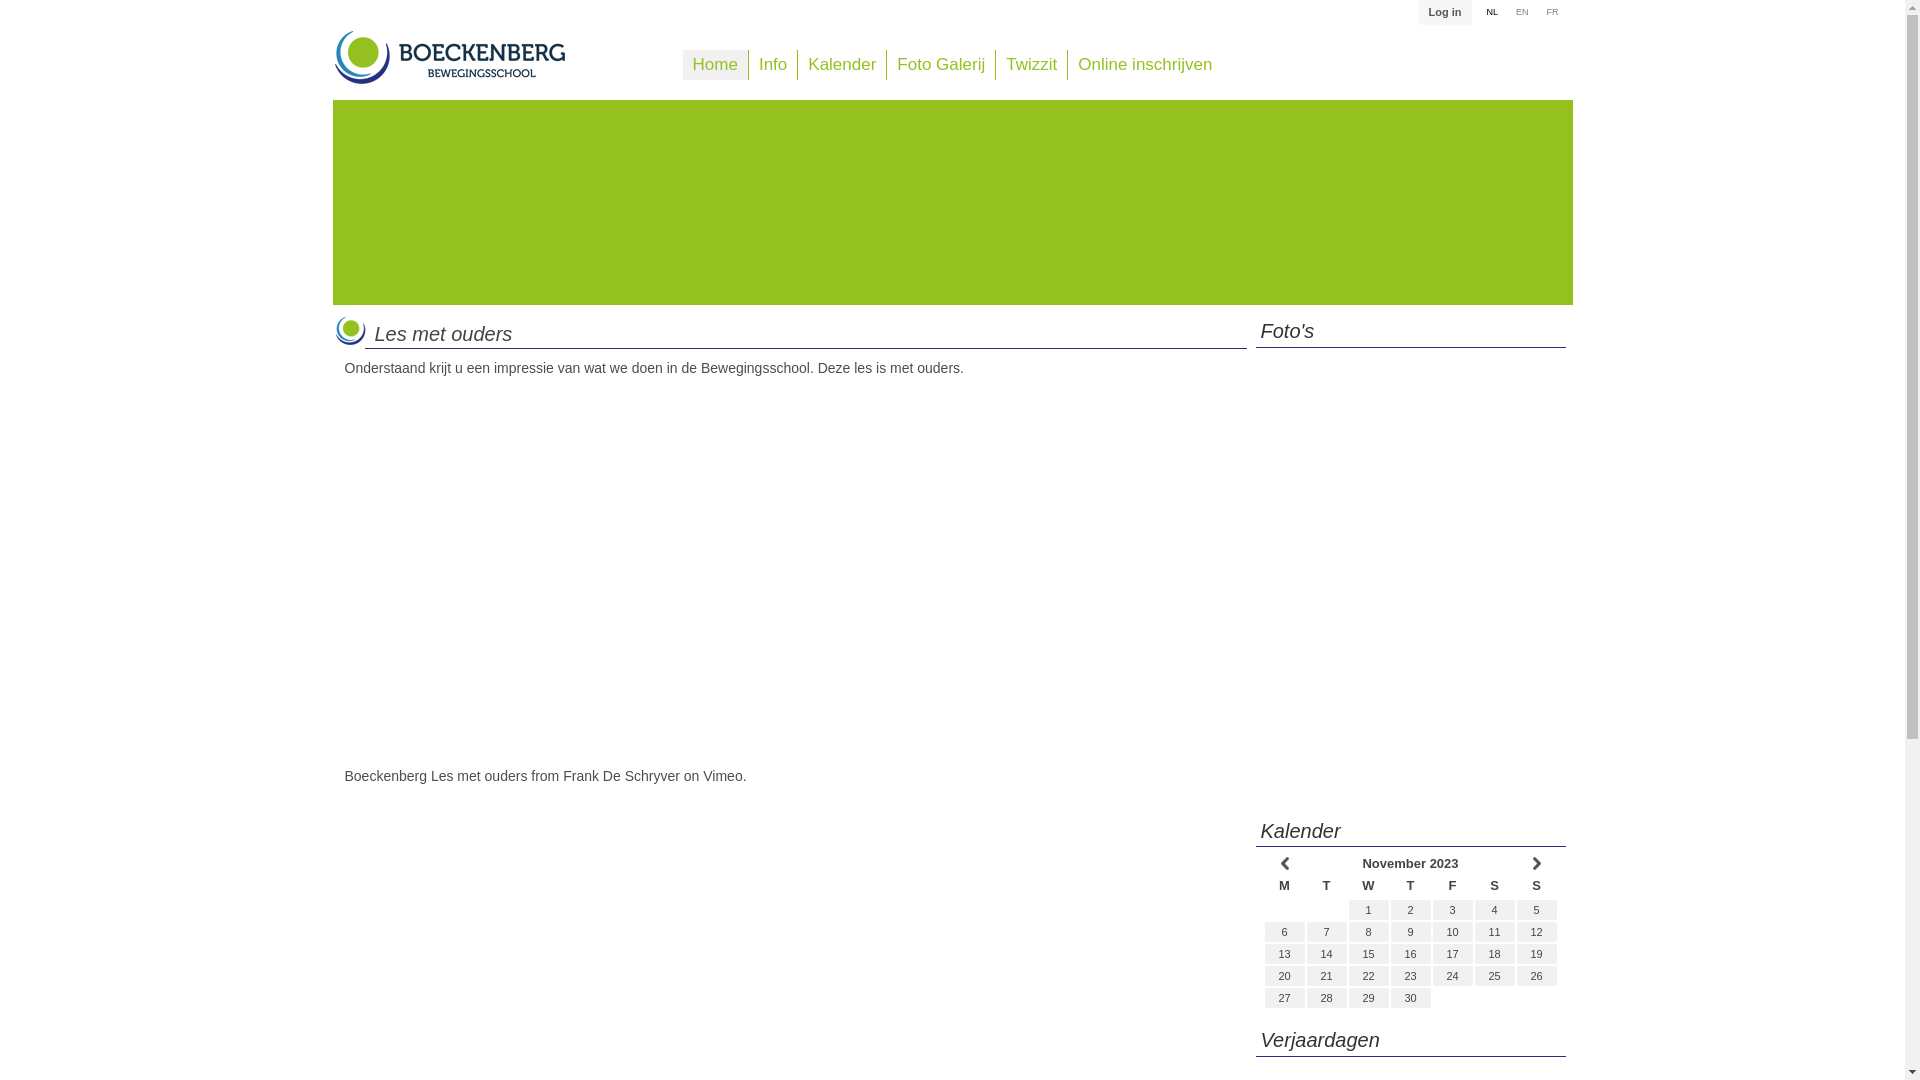 This screenshot has height=1080, width=1920. Describe the element at coordinates (1032, 65) in the screenshot. I see `Twizzit` at that location.